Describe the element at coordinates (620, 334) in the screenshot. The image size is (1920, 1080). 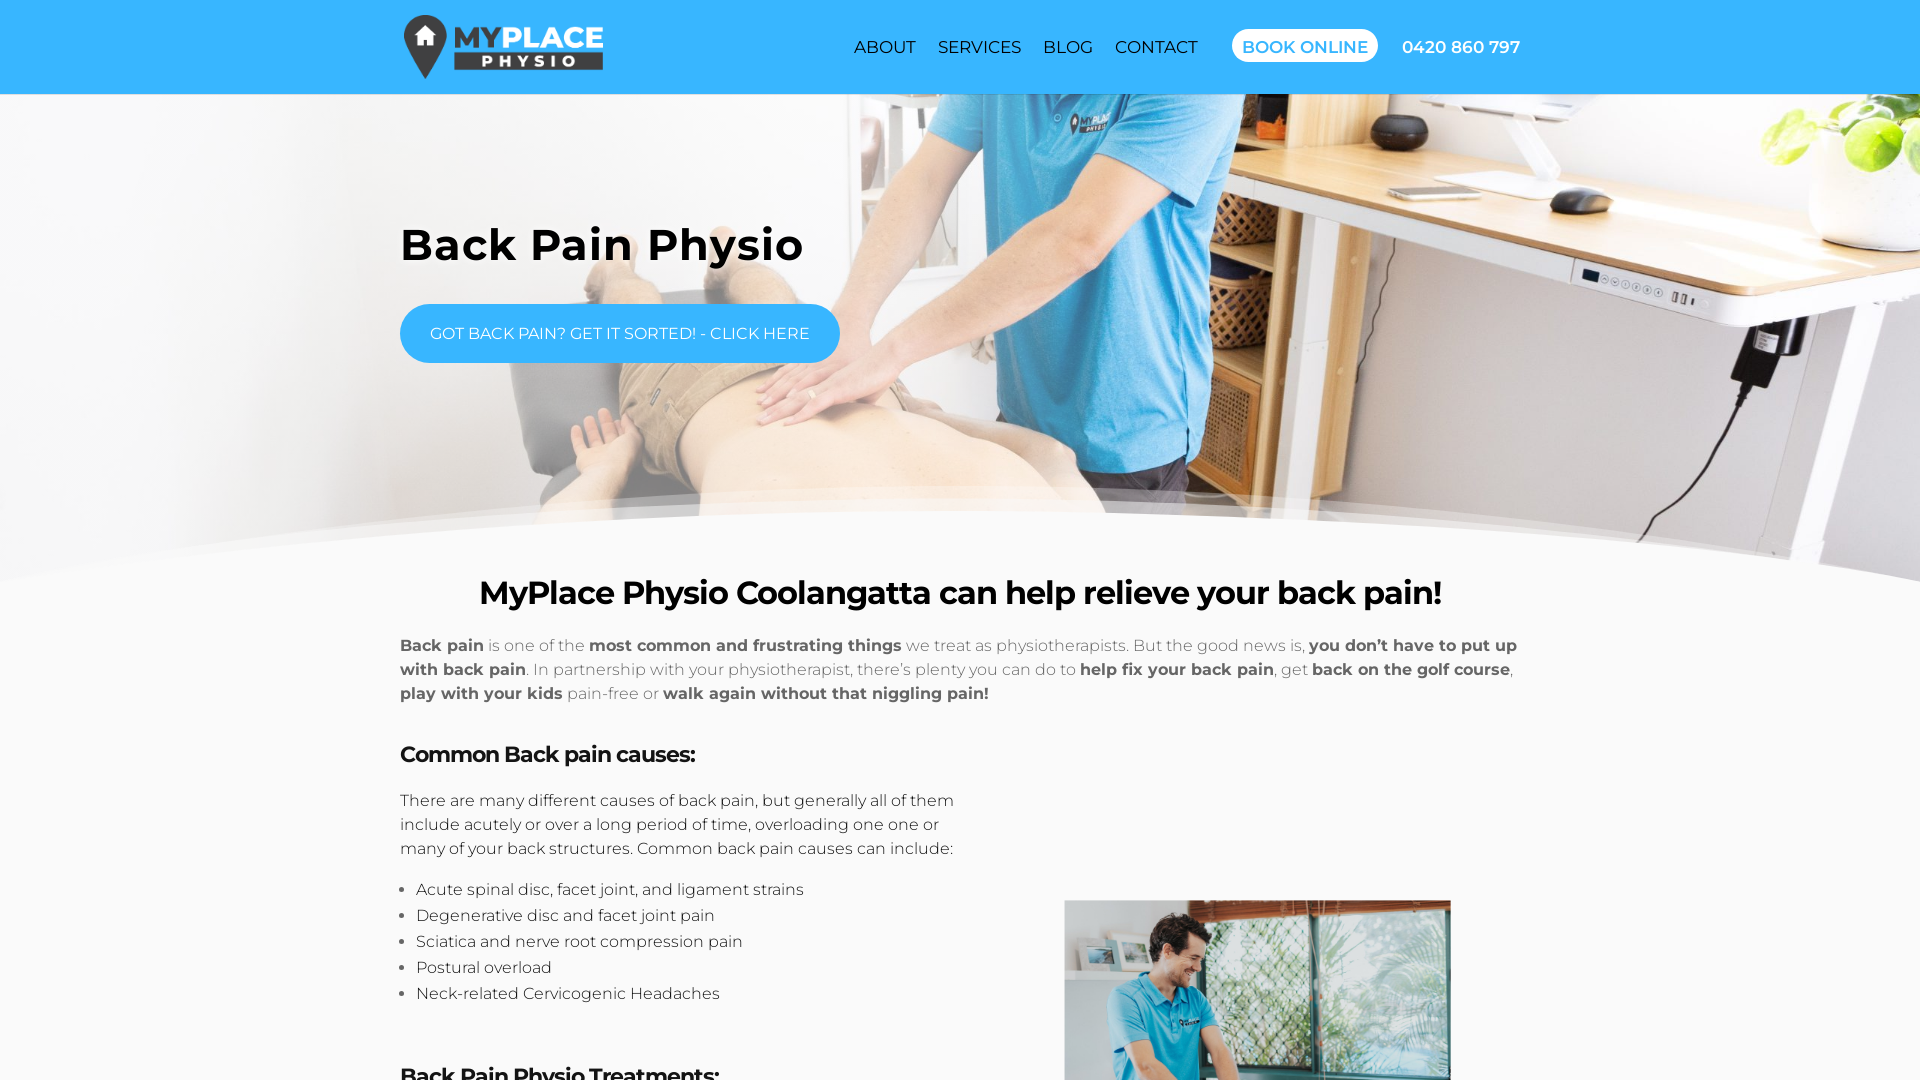
I see `GOT BACK PAIN? GET IT SORTED! - CLICK HERE` at that location.